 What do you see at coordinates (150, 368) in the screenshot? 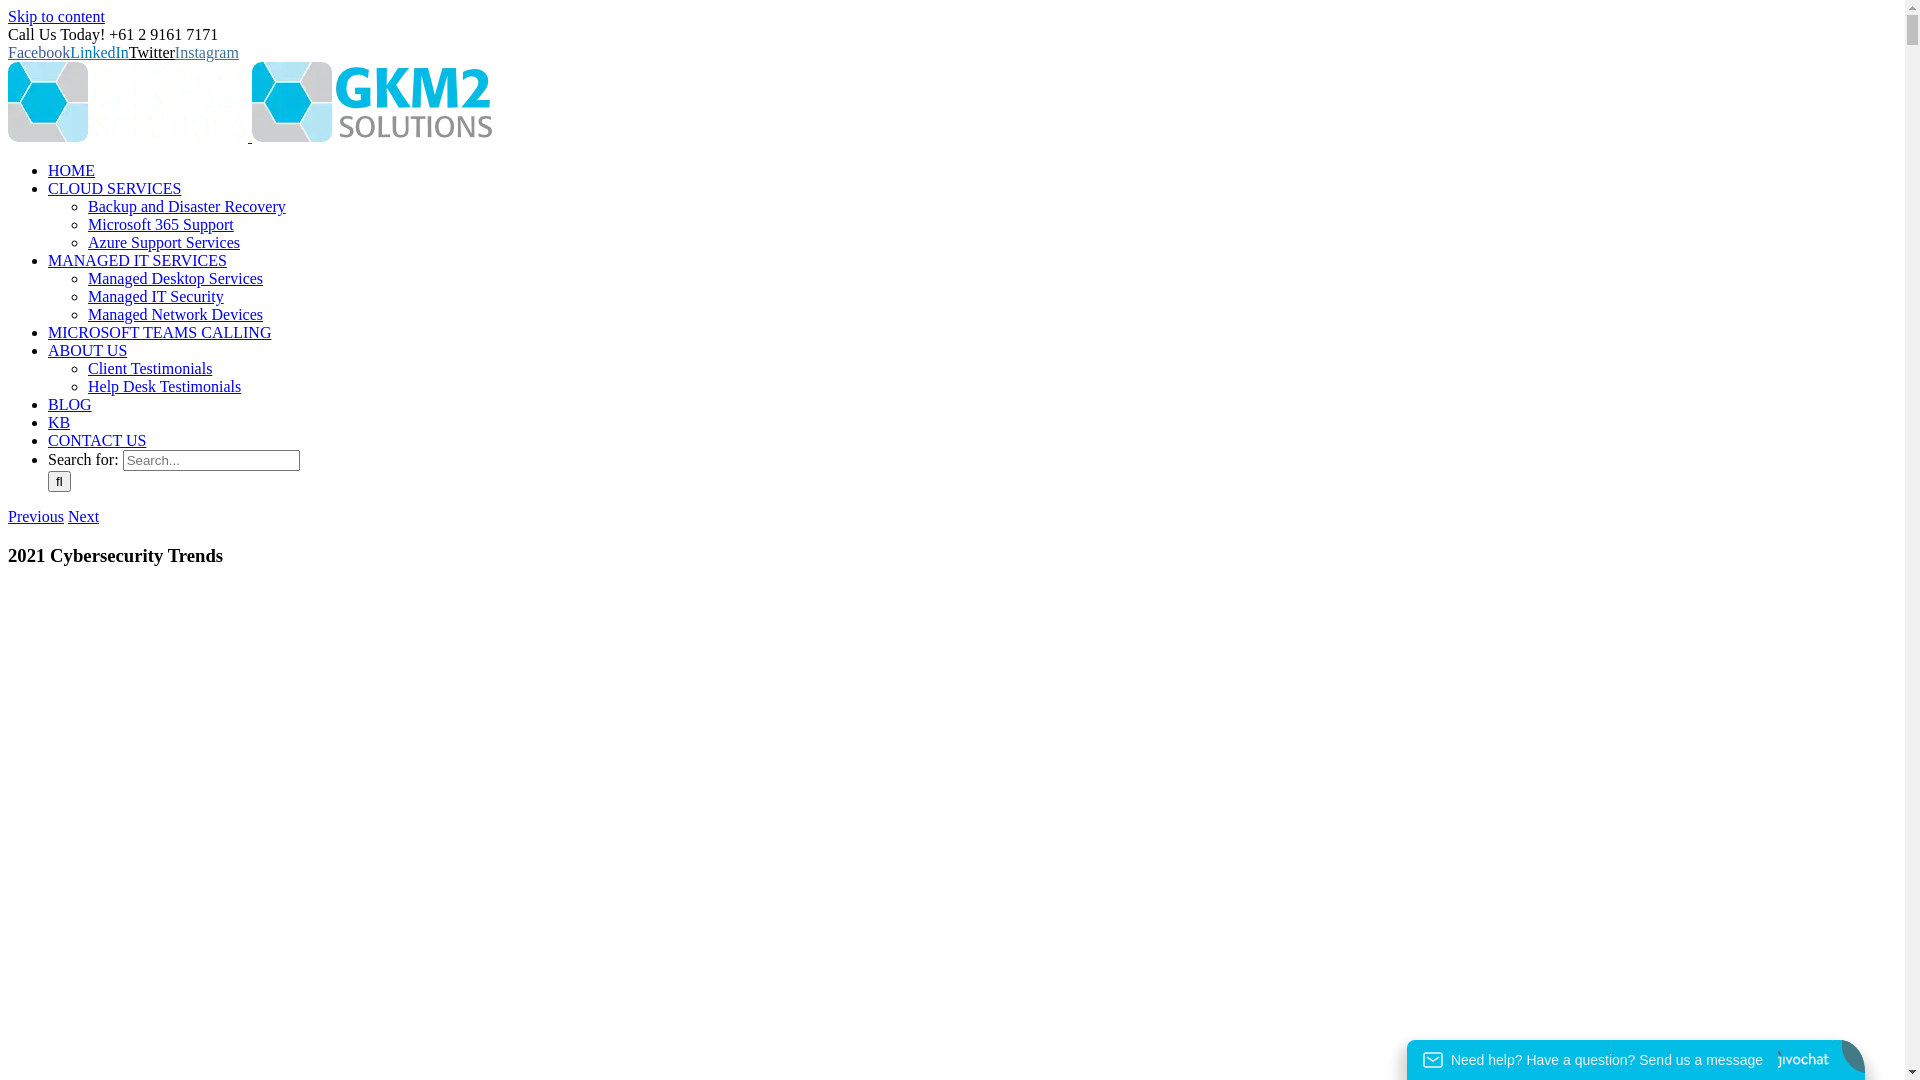
I see `Client Testimonials` at bounding box center [150, 368].